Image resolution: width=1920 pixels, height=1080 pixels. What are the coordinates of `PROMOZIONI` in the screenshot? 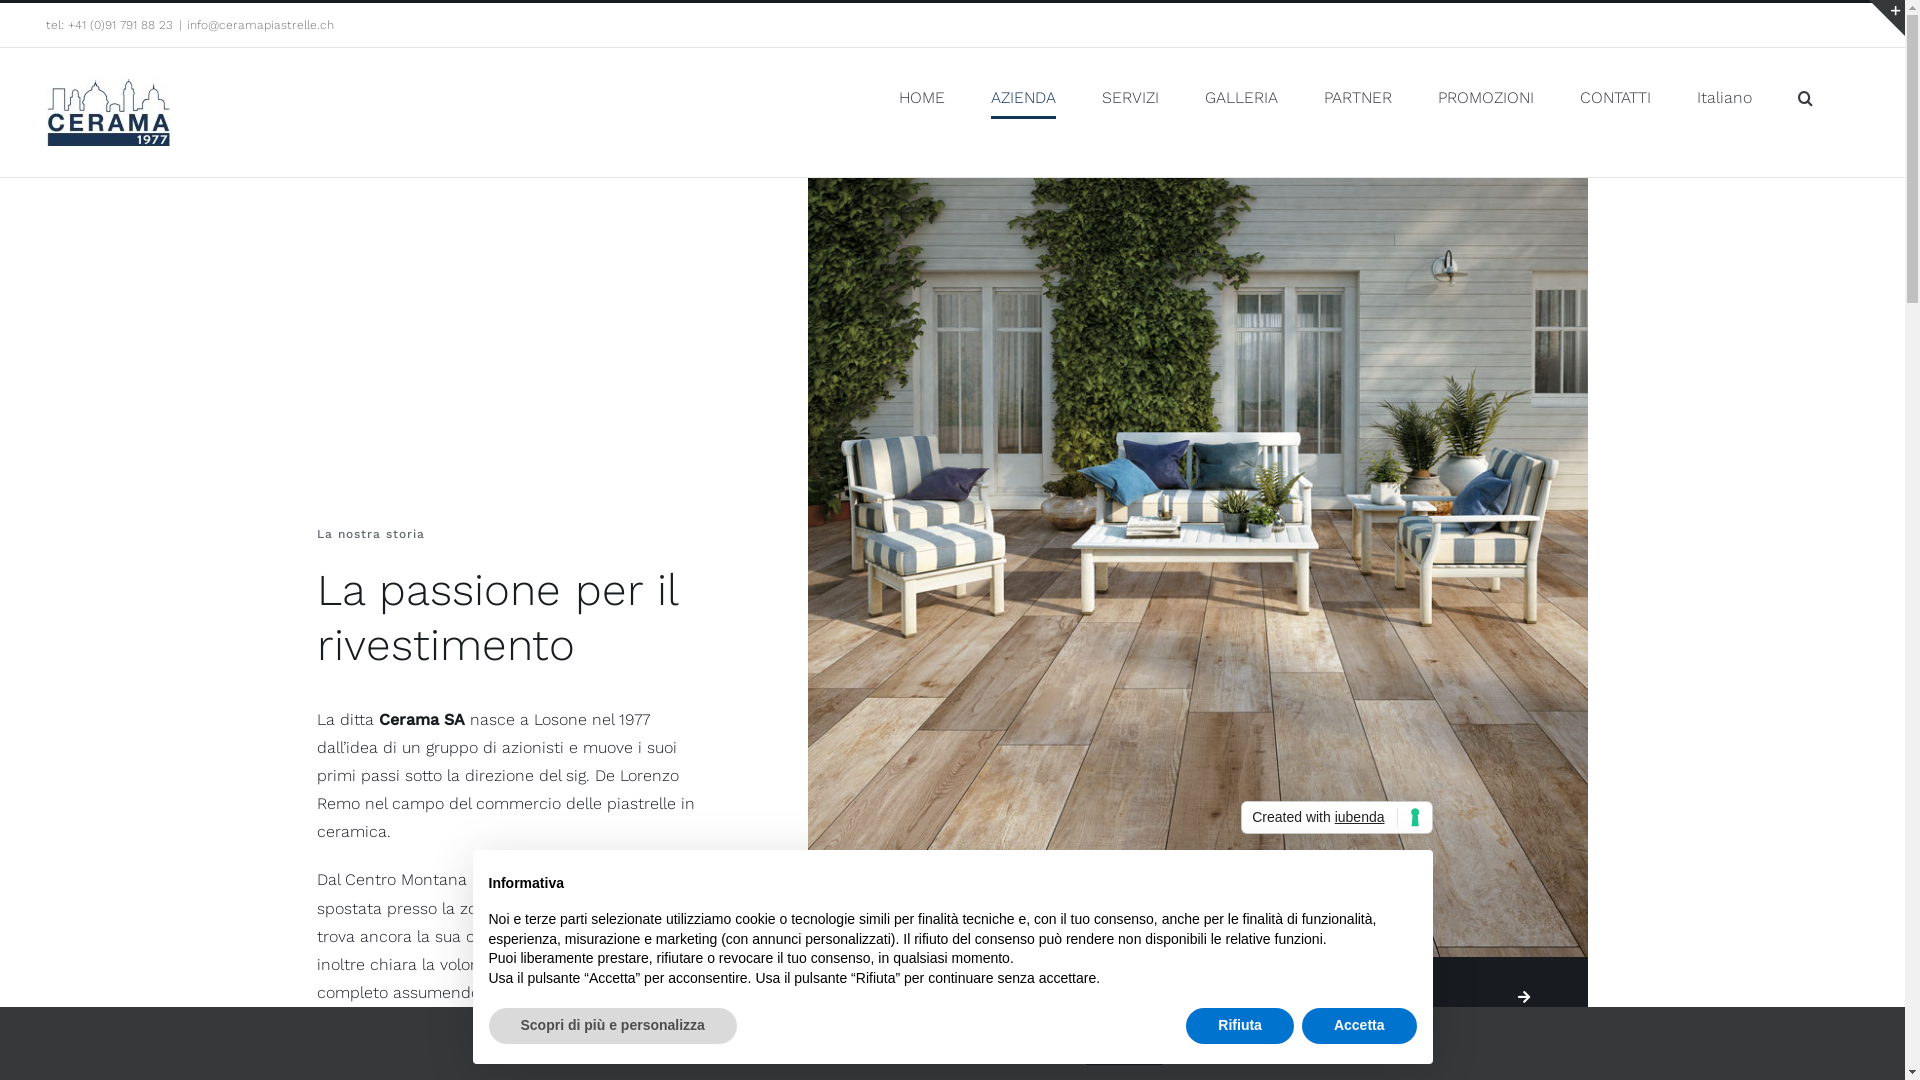 It's located at (1486, 98).